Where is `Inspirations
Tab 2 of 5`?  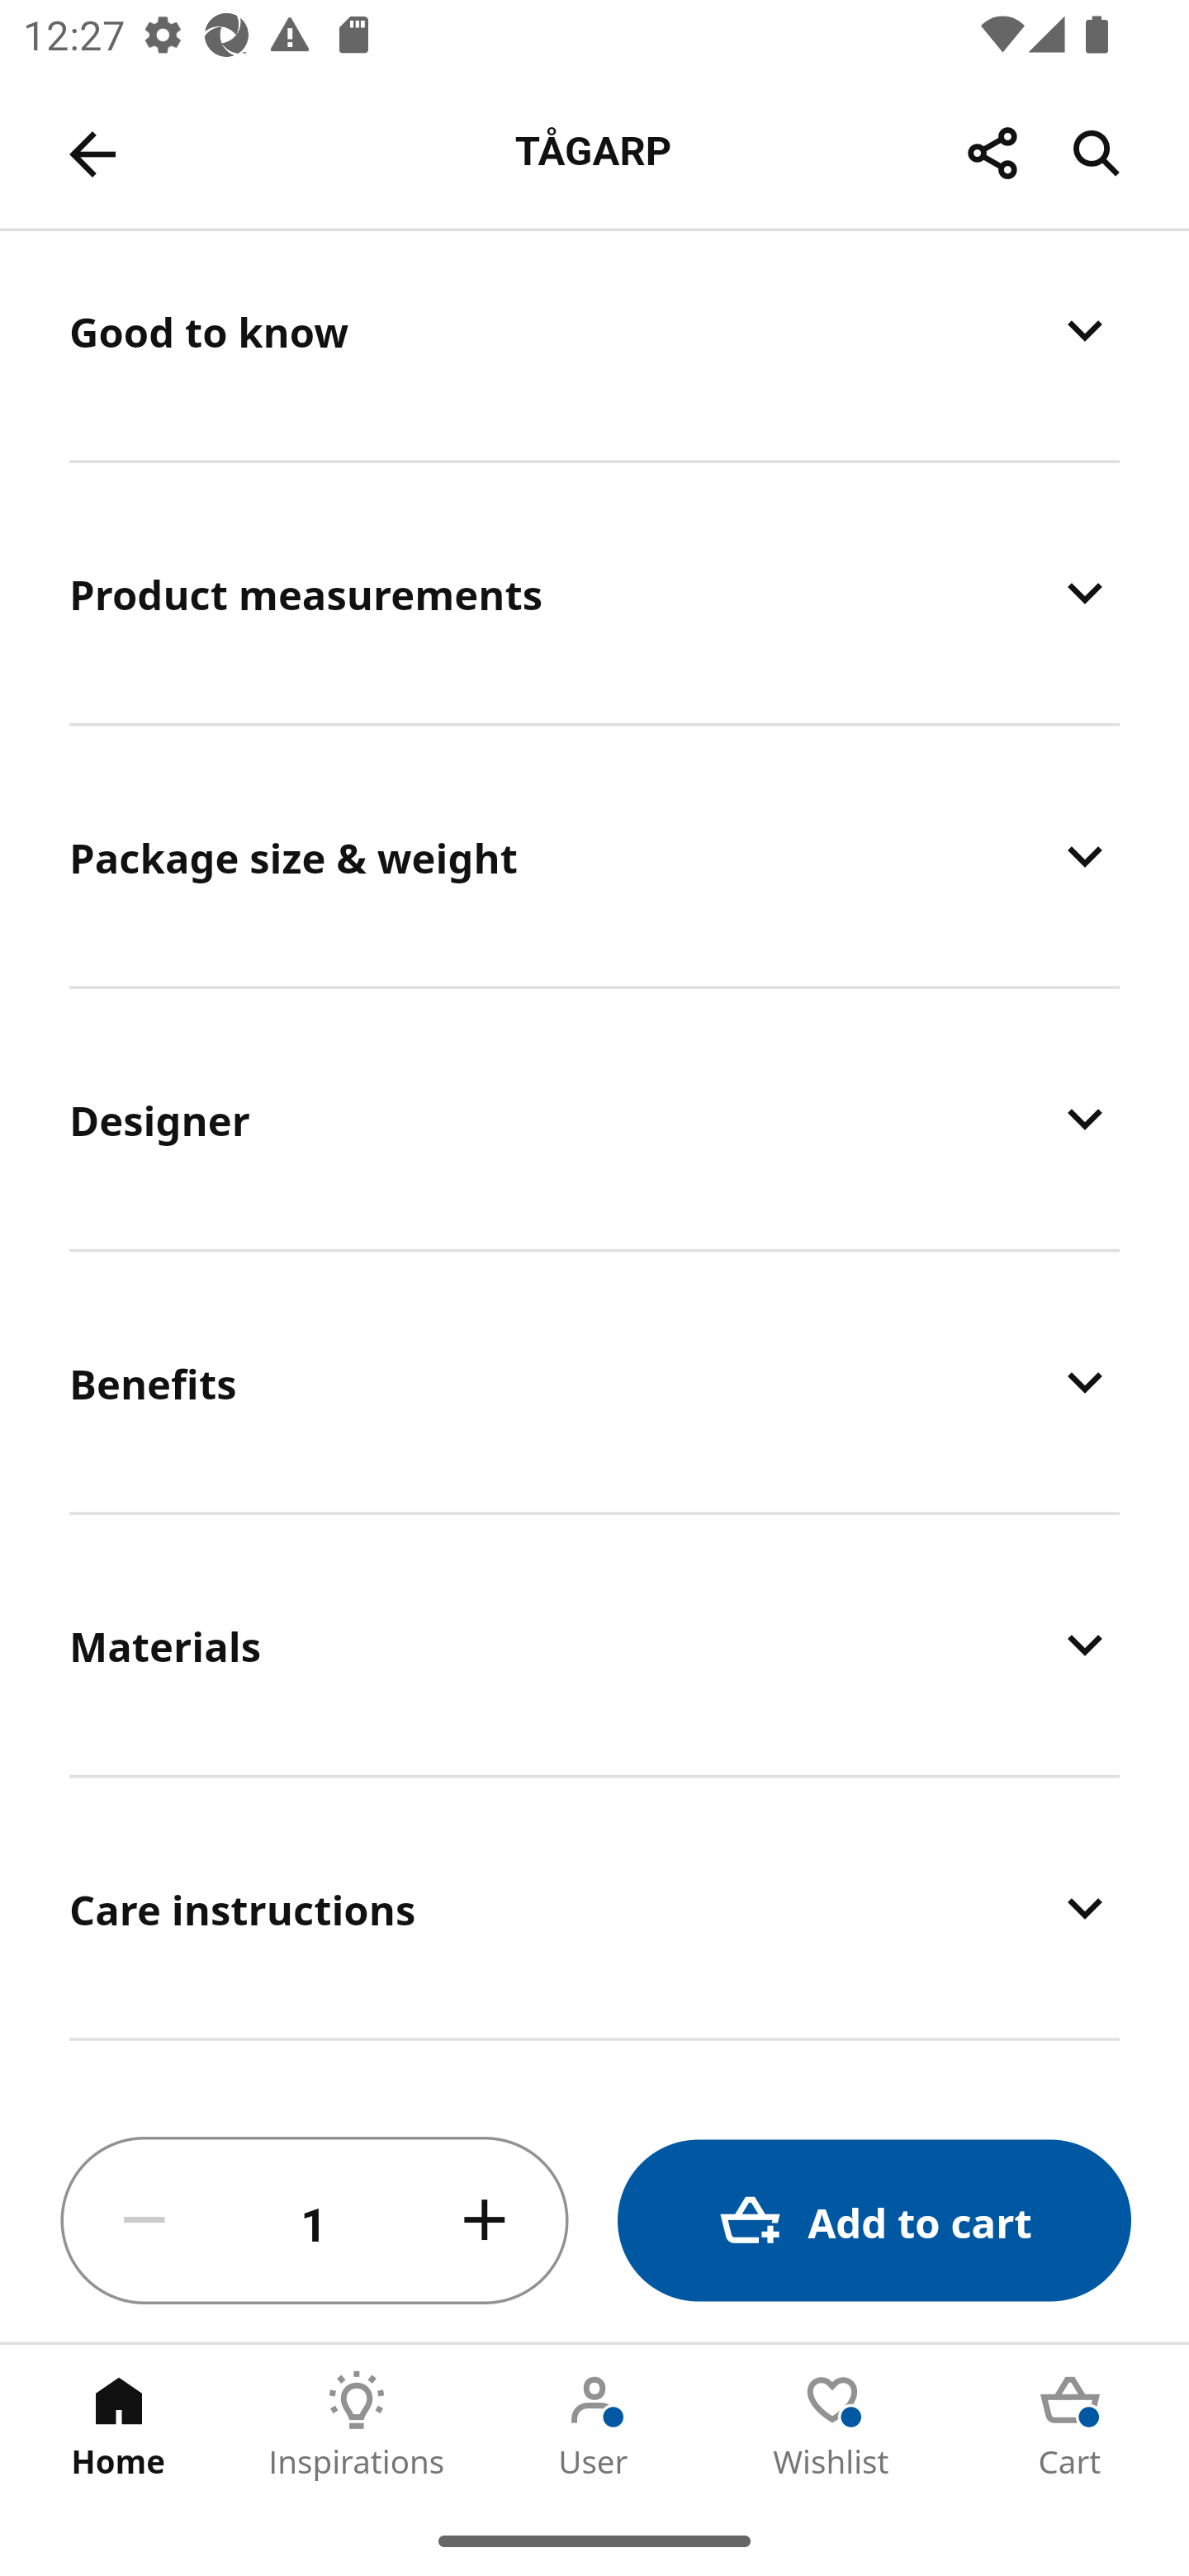
Inspirations
Tab 2 of 5 is located at coordinates (357, 2425).